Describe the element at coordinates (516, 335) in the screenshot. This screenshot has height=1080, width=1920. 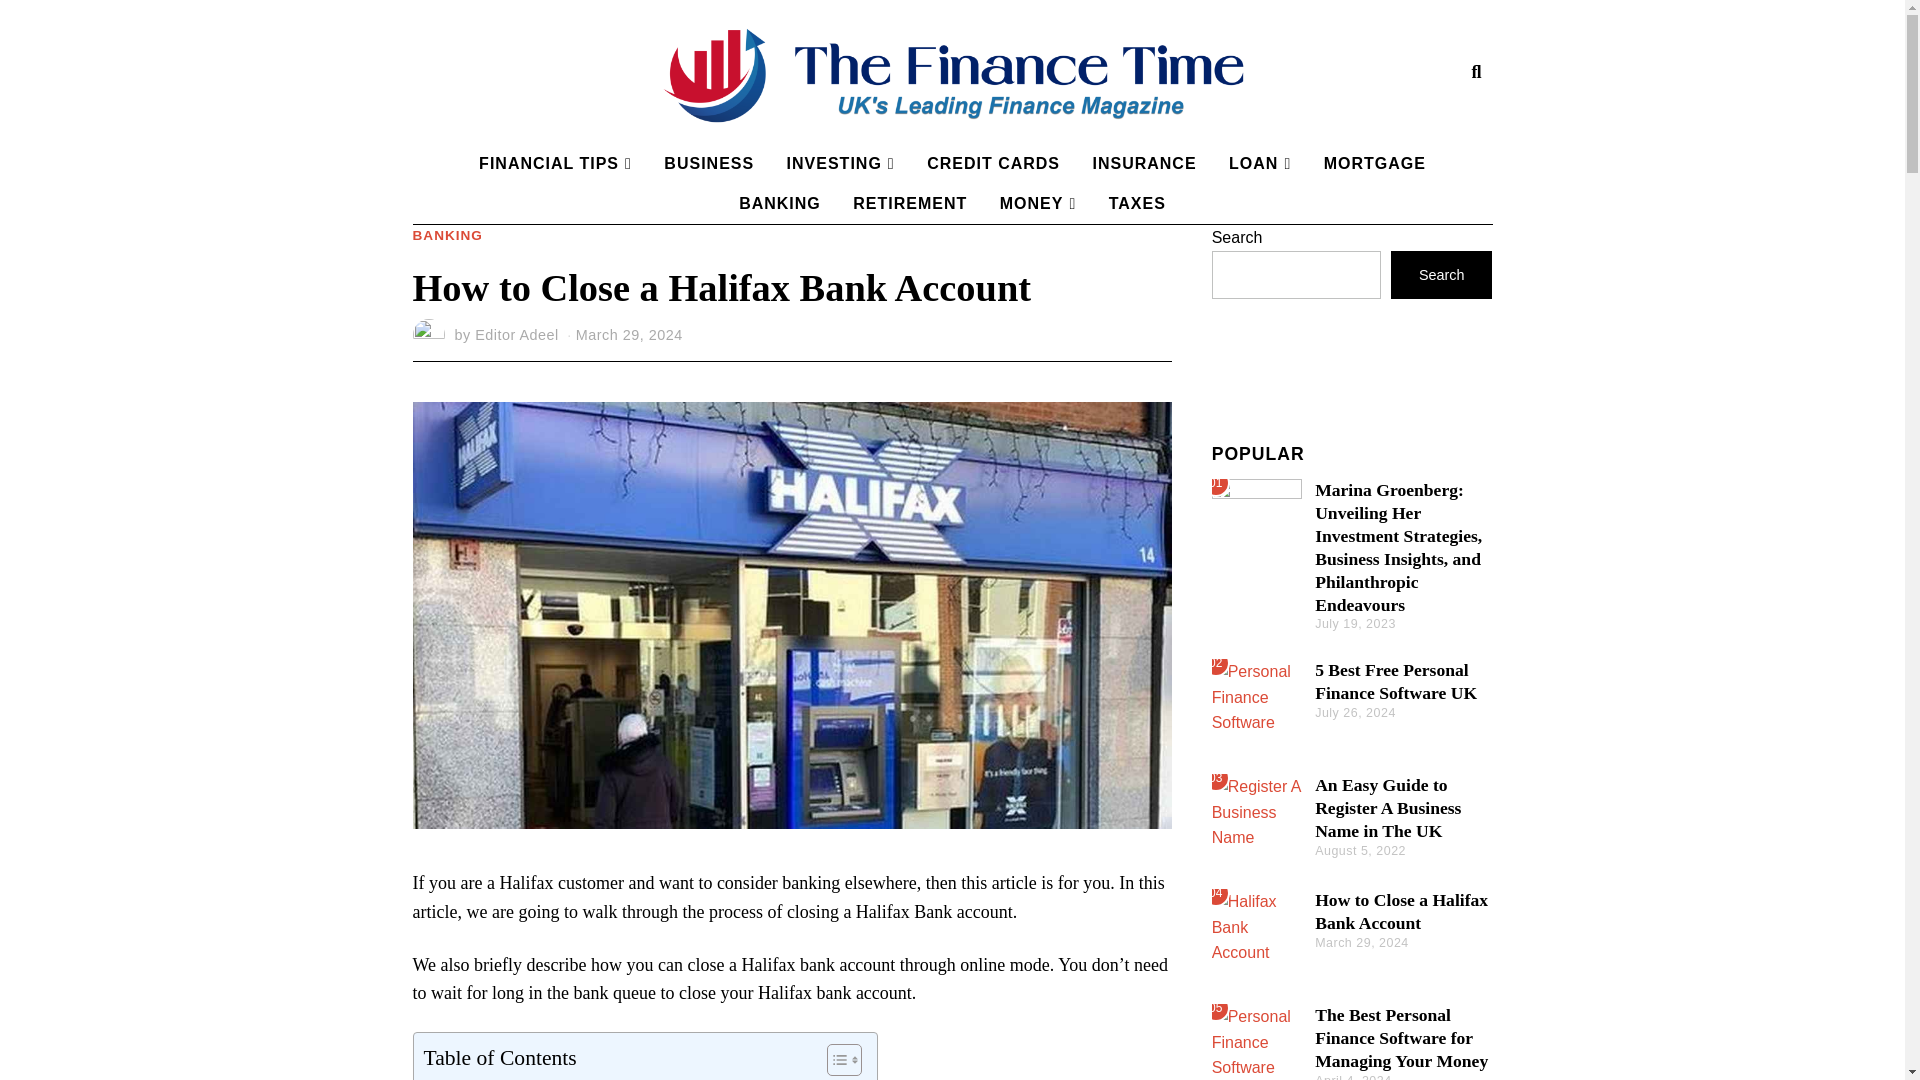
I see `Editor Adeel` at that location.